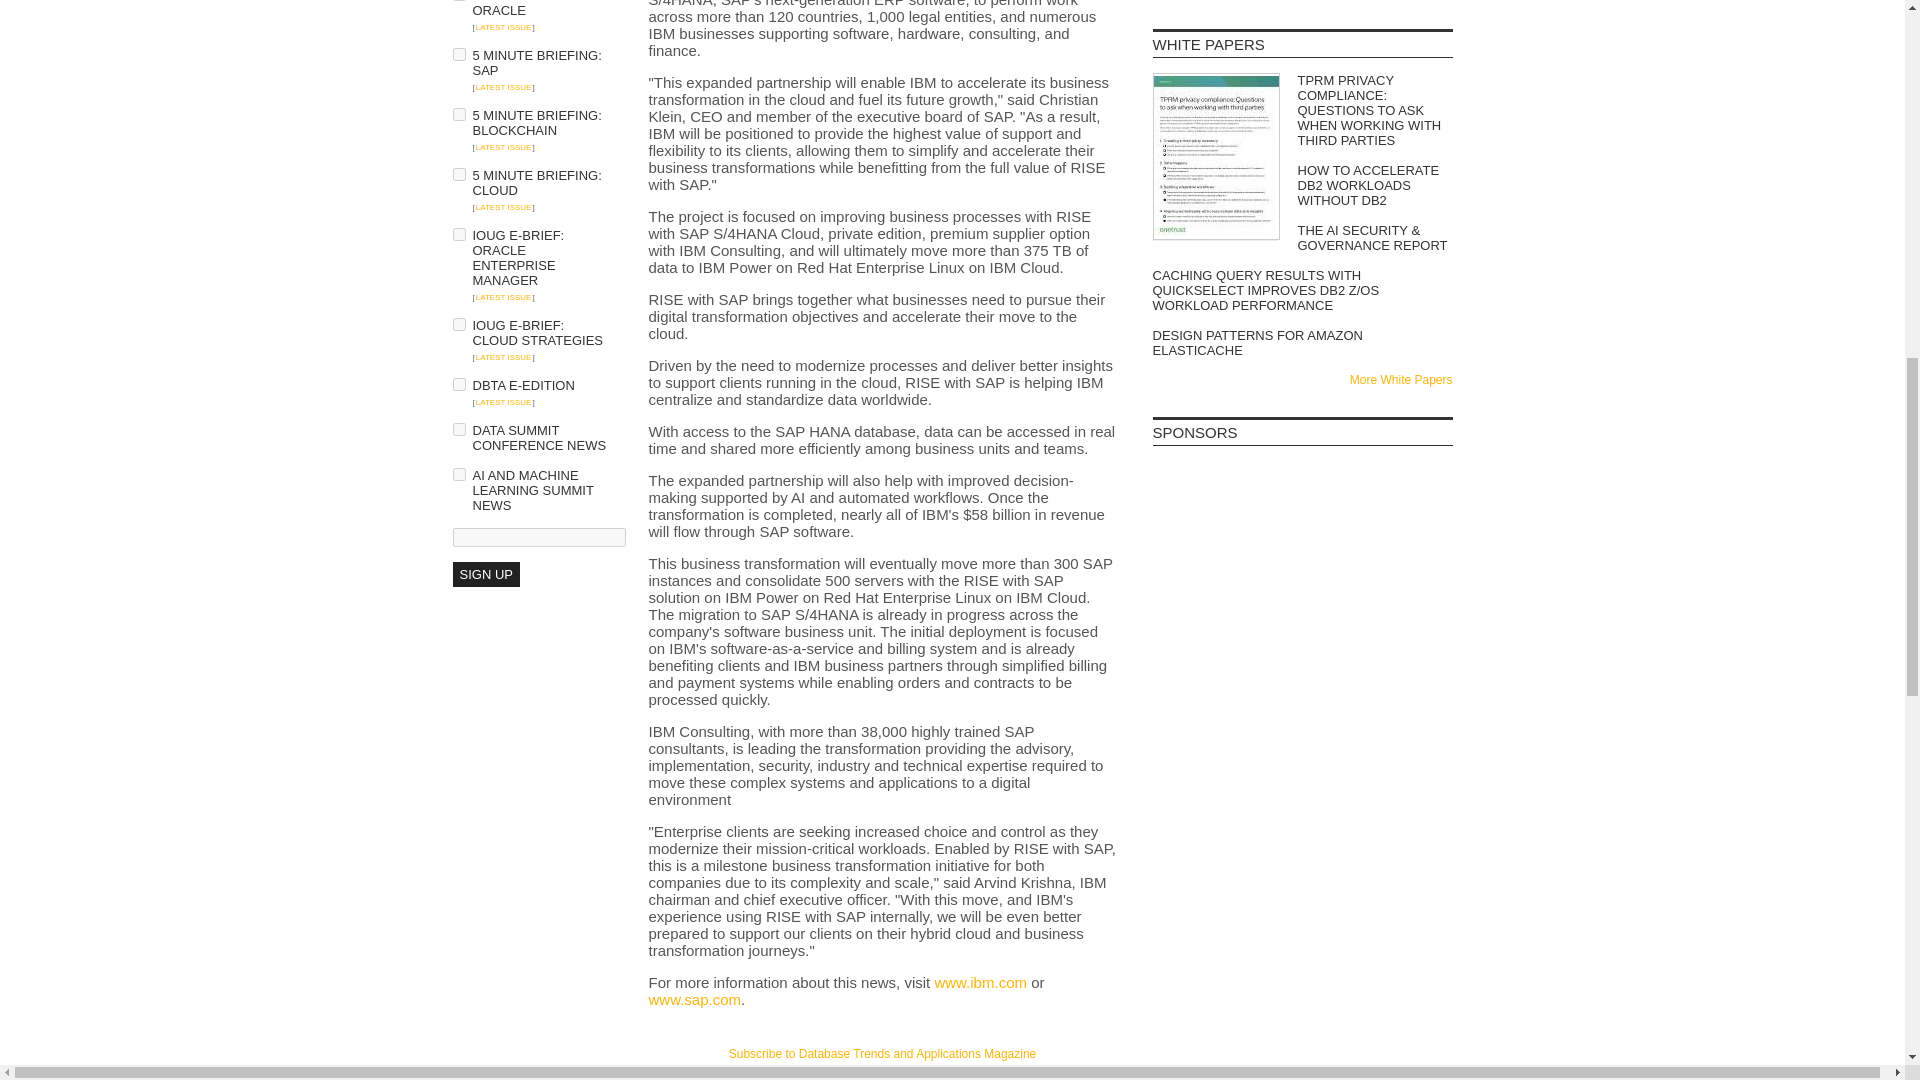 Image resolution: width=1920 pixels, height=1080 pixels. Describe the element at coordinates (458, 234) in the screenshot. I see `on` at that location.